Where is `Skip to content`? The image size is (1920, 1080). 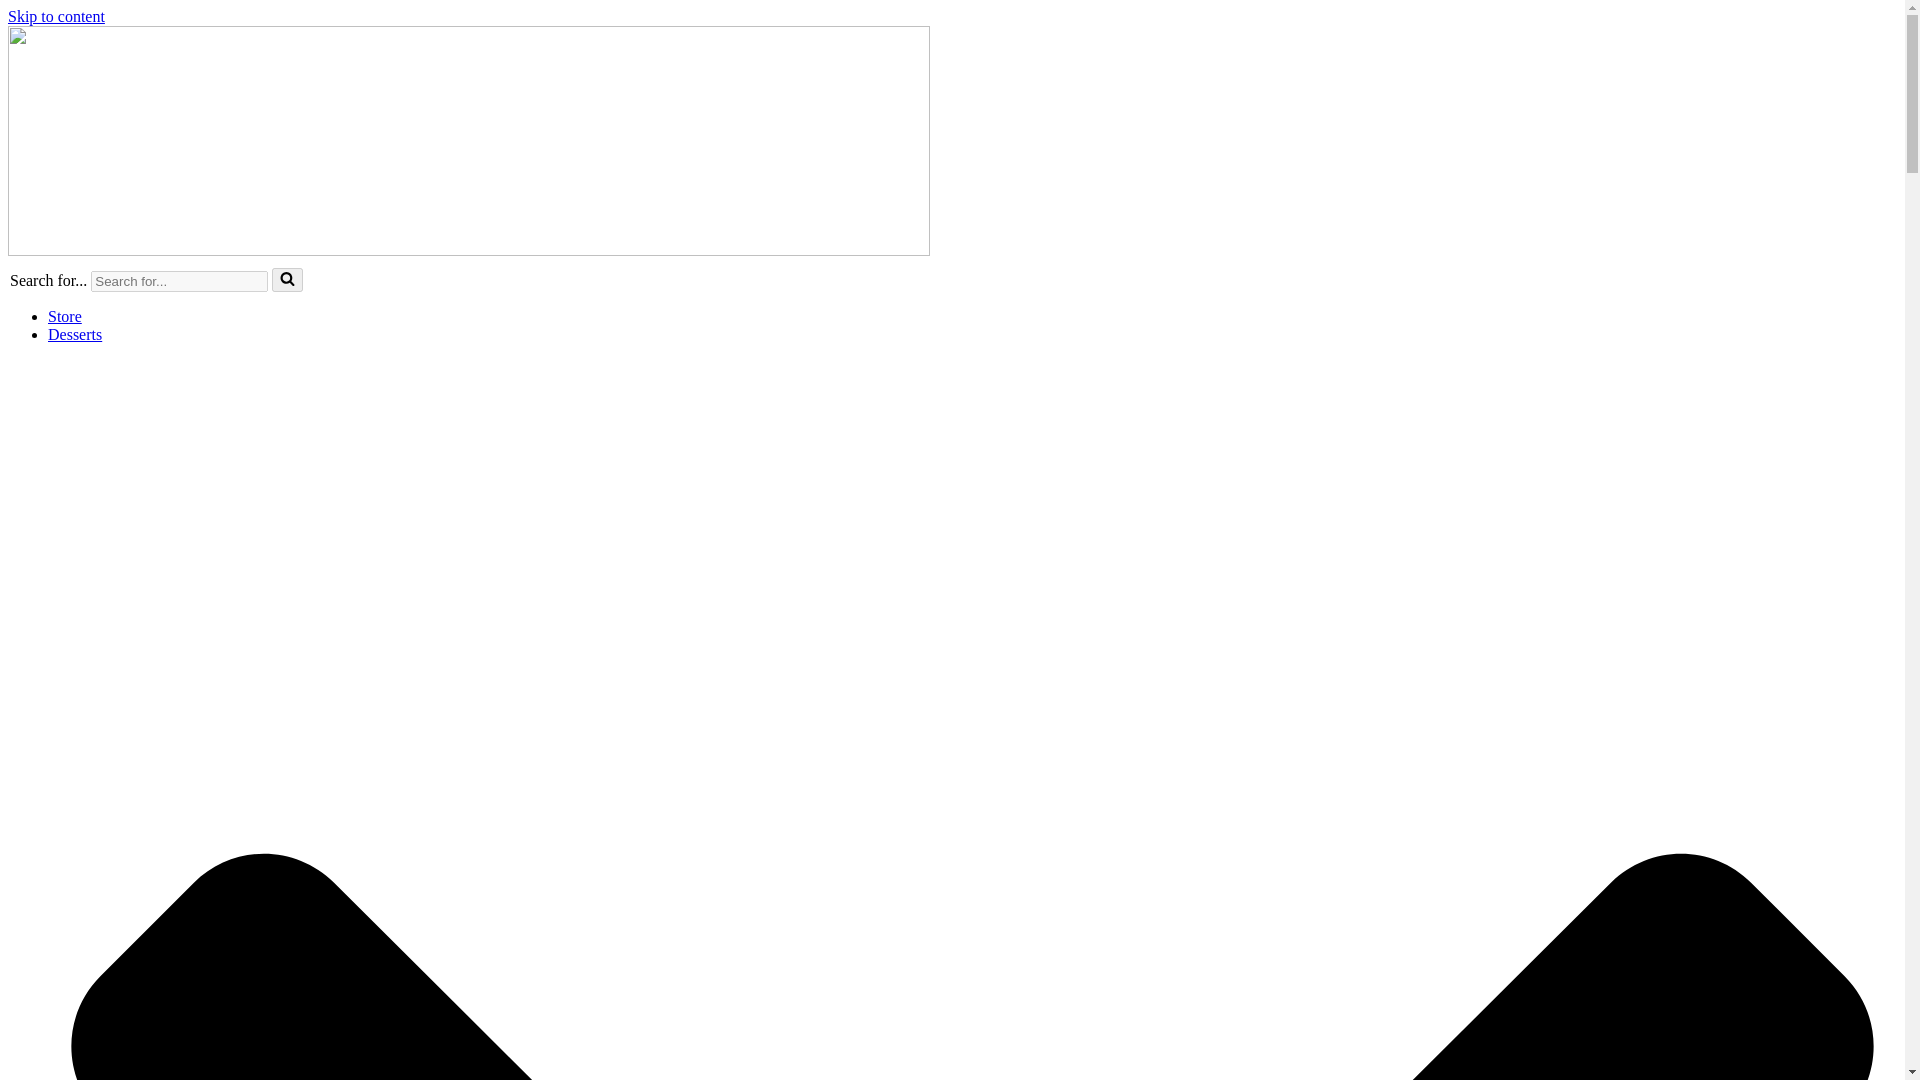
Skip to content is located at coordinates (56, 16).